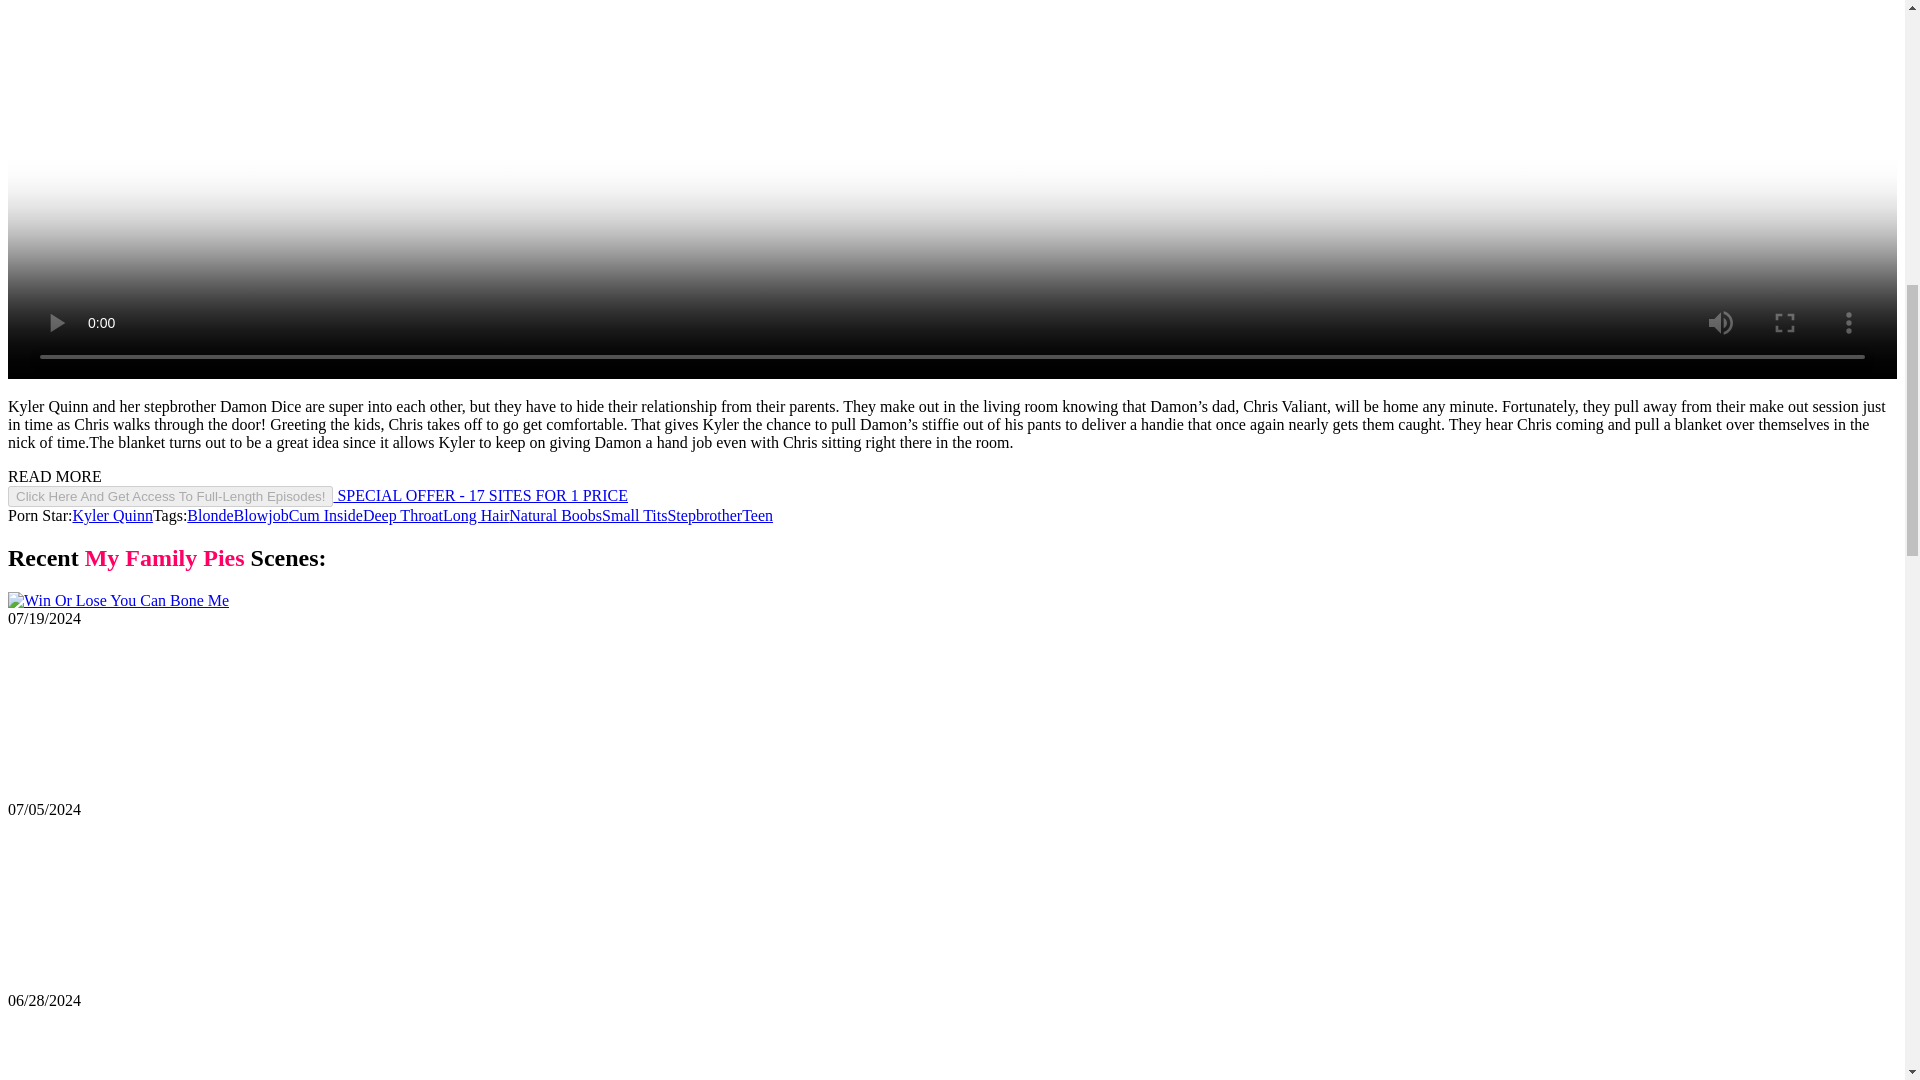 This screenshot has width=1920, height=1080. What do you see at coordinates (555, 514) in the screenshot?
I see `Natural Boobs` at bounding box center [555, 514].